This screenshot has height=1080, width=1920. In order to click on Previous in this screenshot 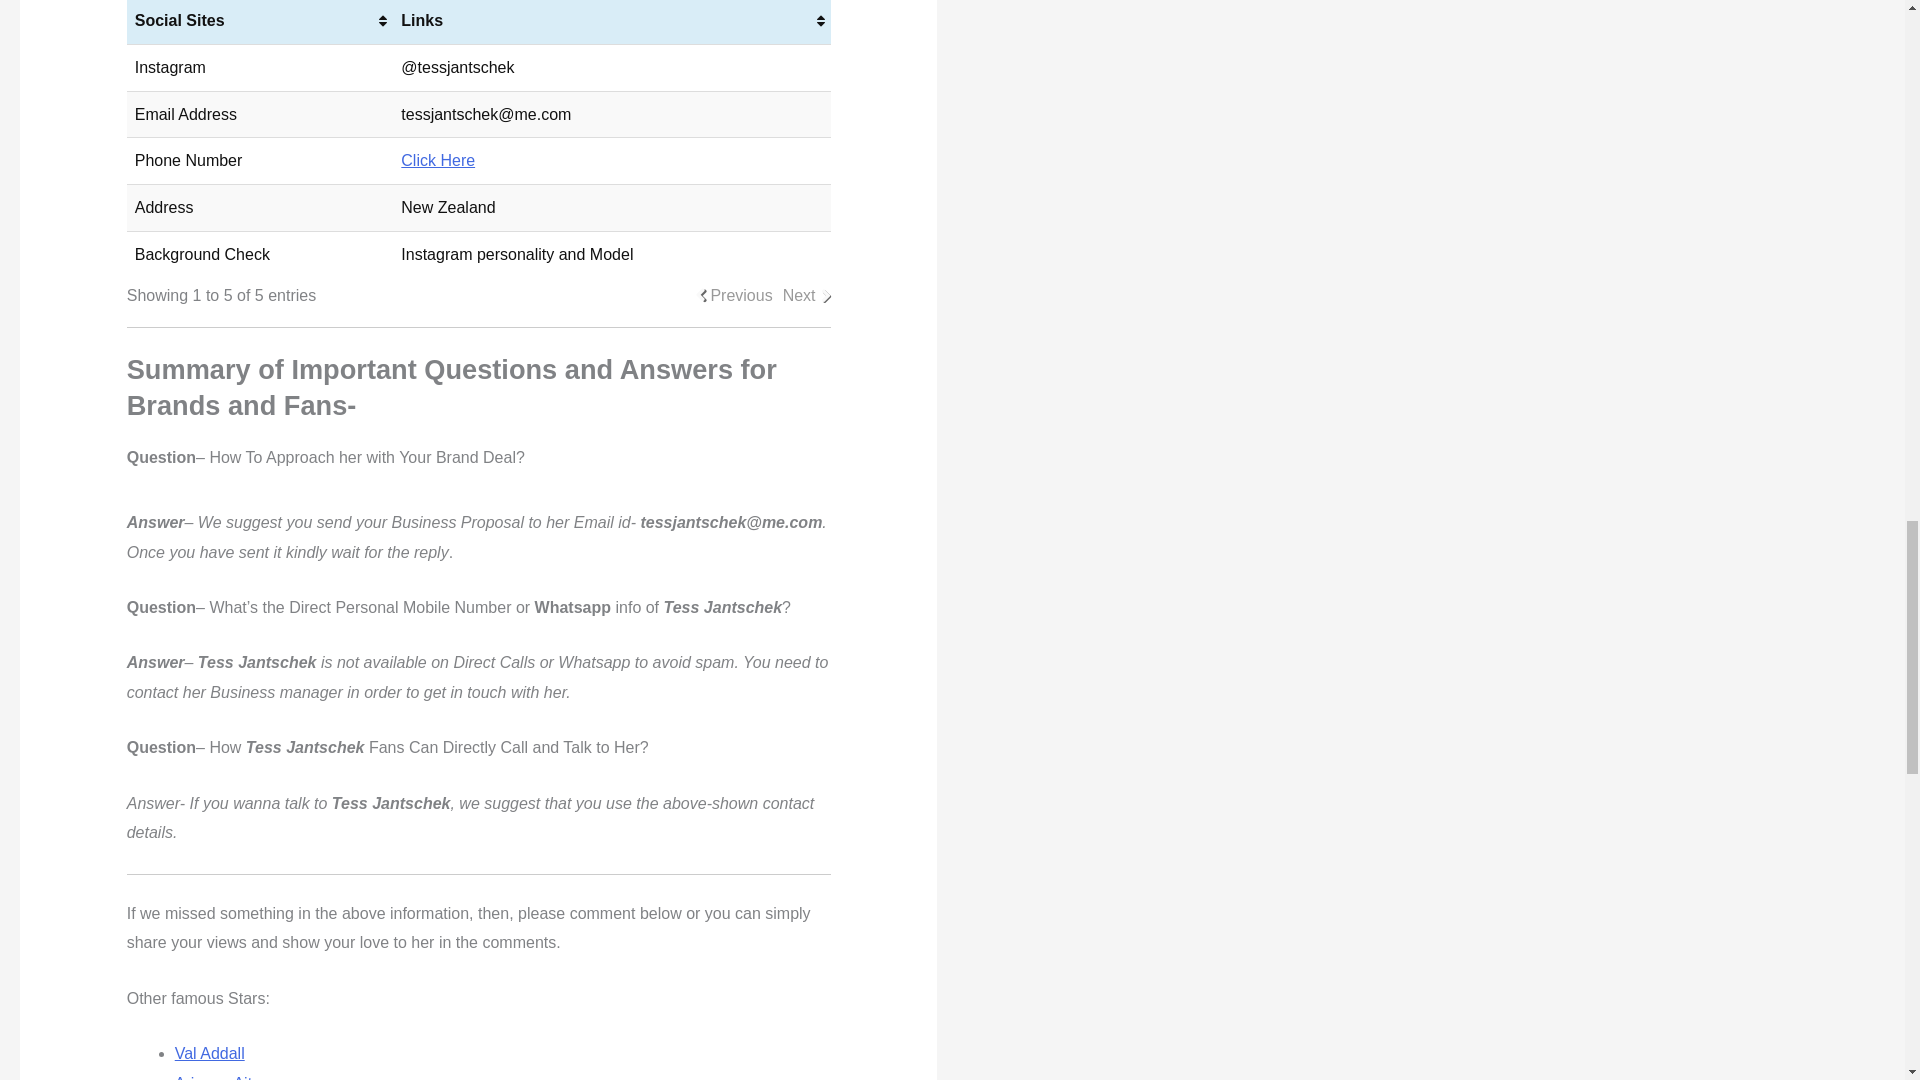, I will do `click(740, 296)`.